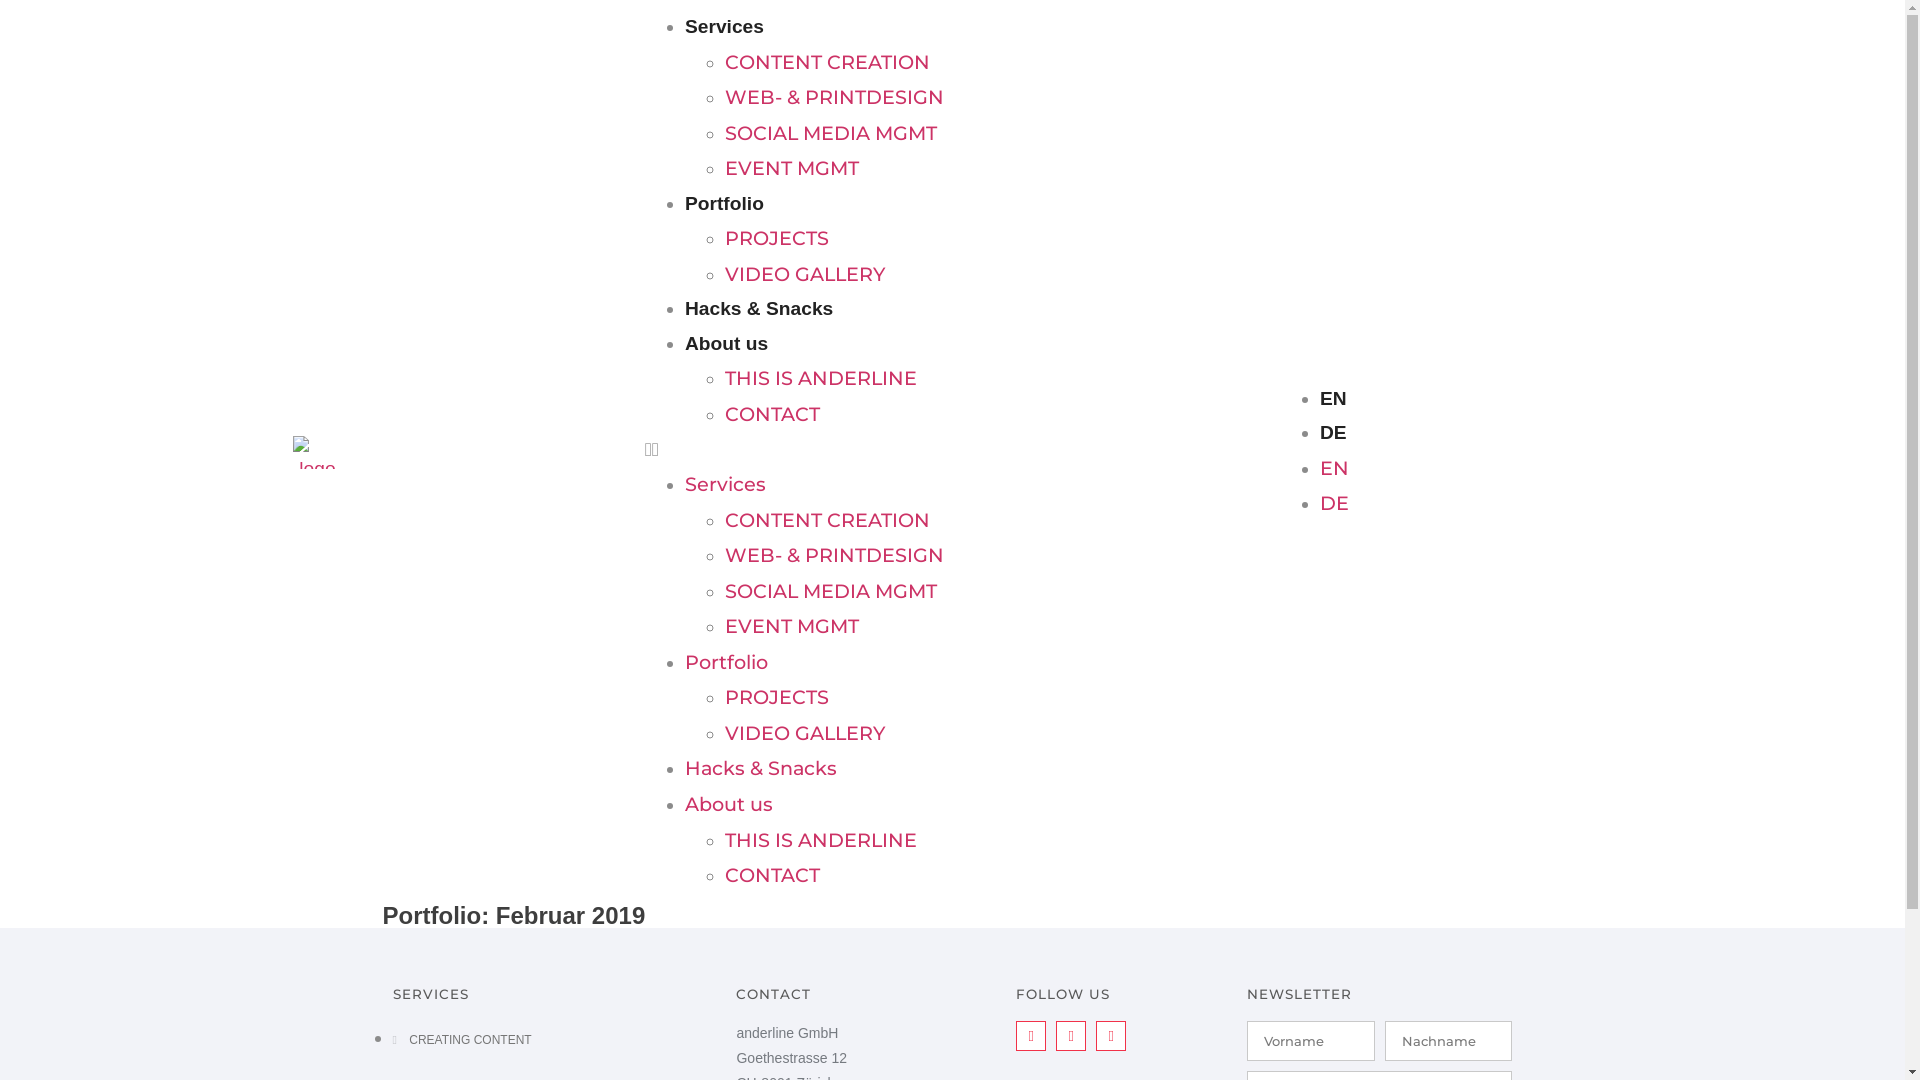 The height and width of the screenshot is (1080, 1920). What do you see at coordinates (759, 308) in the screenshot?
I see `Hacks & Snacks` at bounding box center [759, 308].